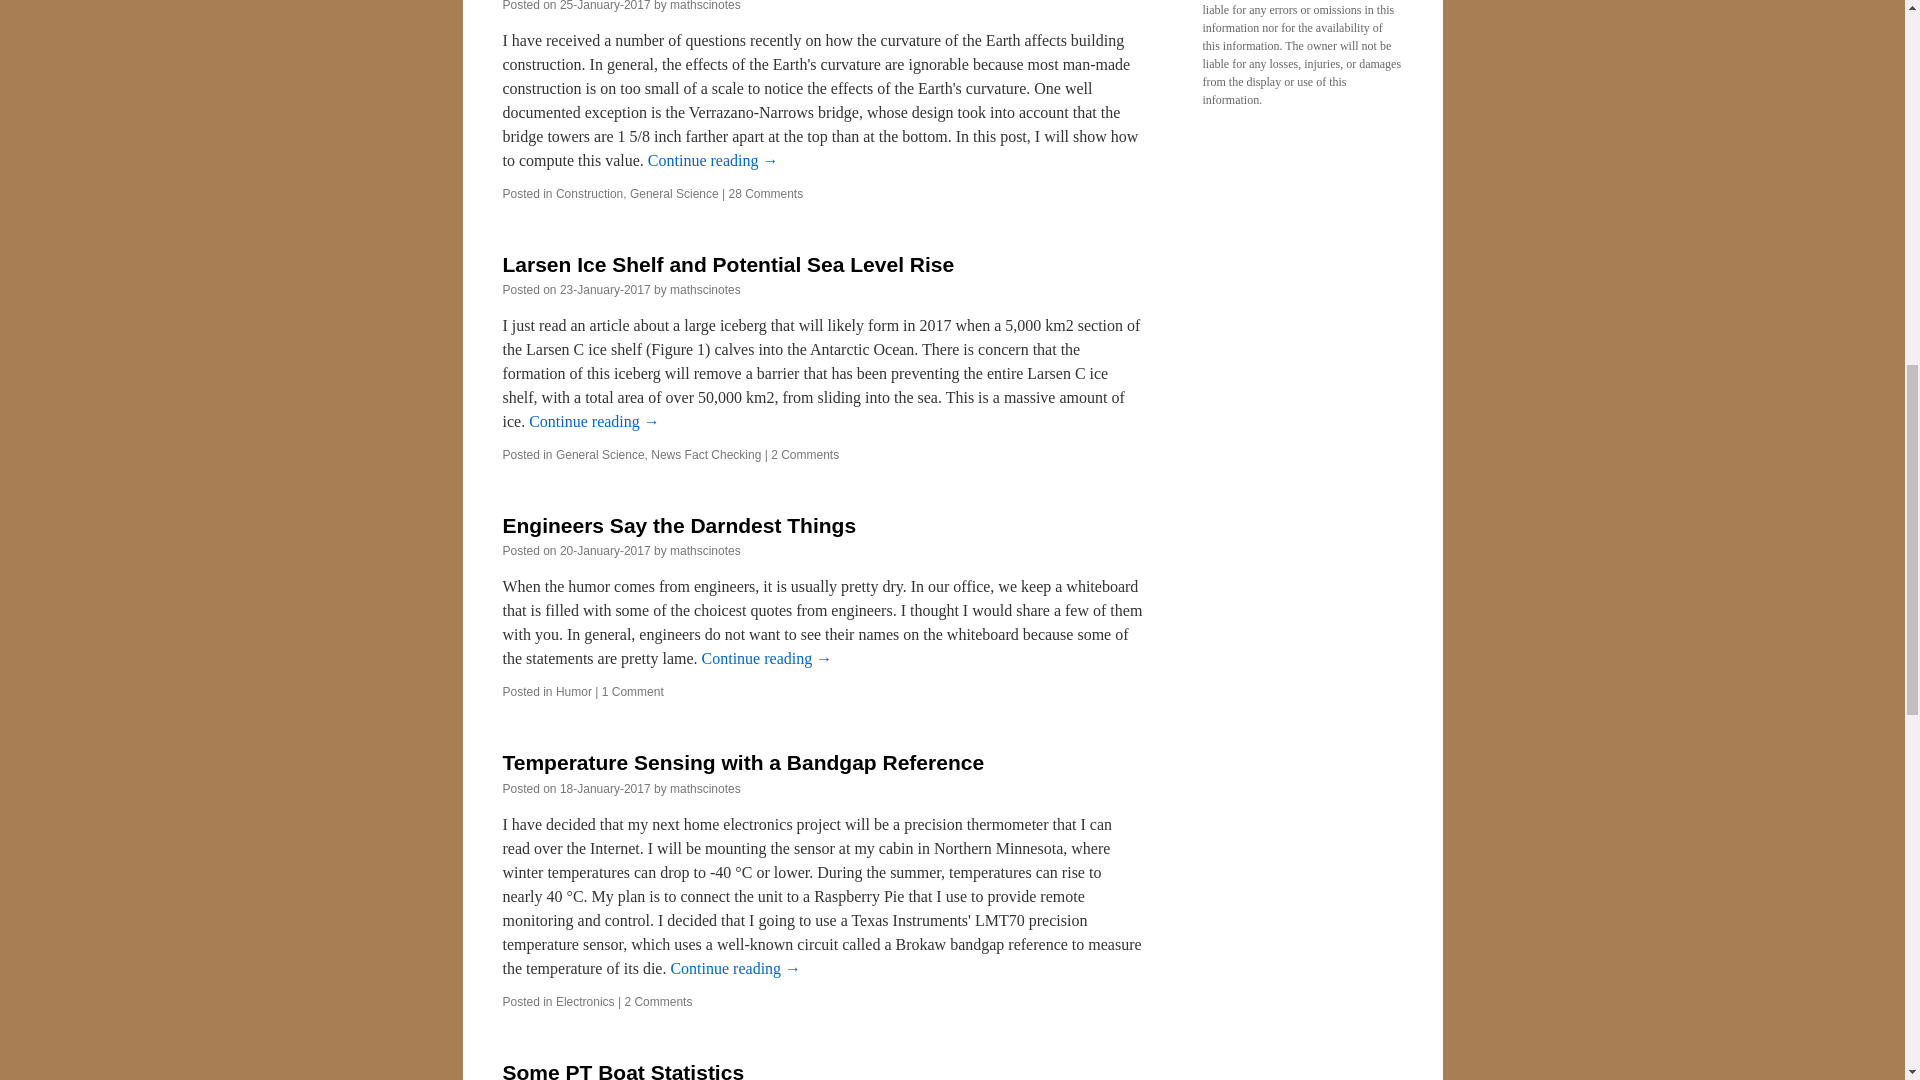 Image resolution: width=1920 pixels, height=1080 pixels. What do you see at coordinates (805, 455) in the screenshot?
I see `2 Comments` at bounding box center [805, 455].